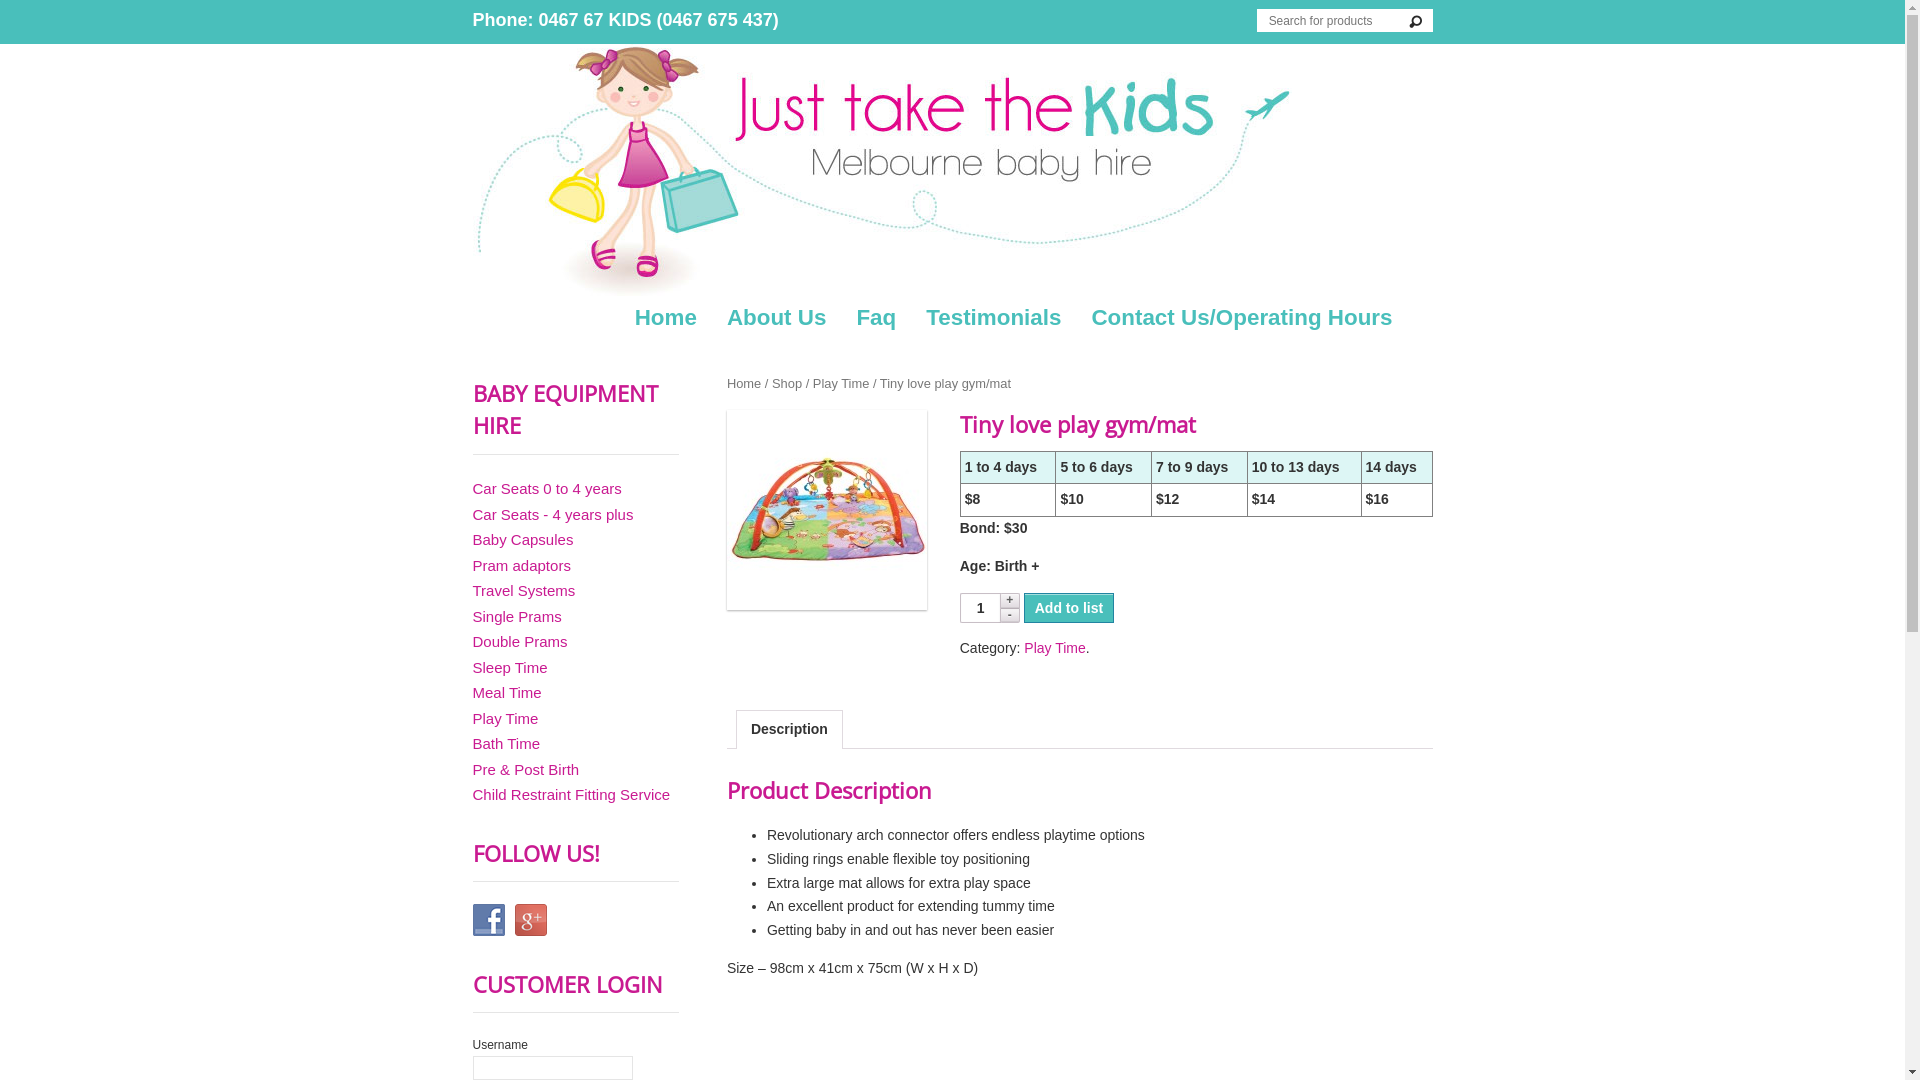 The image size is (1920, 1080). I want to click on Add to list, so click(1069, 608).